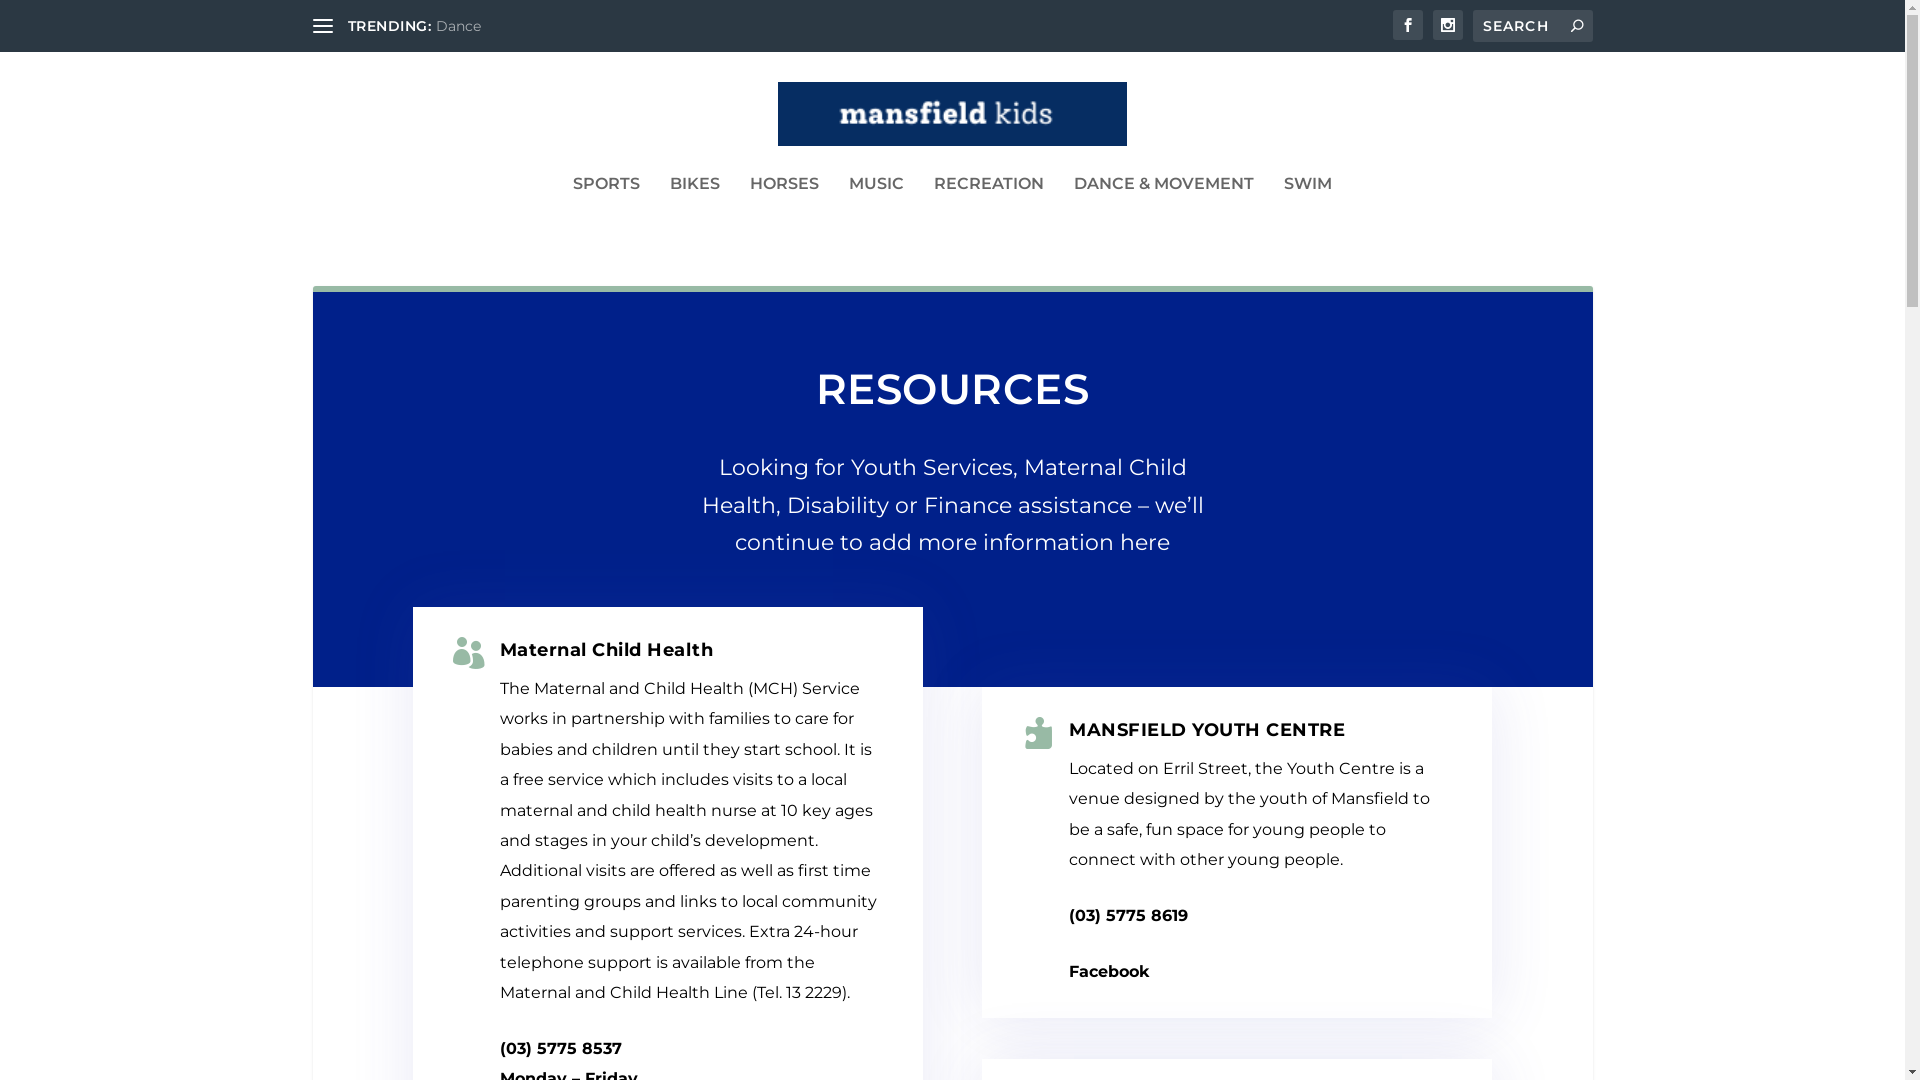  I want to click on BIKES, so click(695, 211).